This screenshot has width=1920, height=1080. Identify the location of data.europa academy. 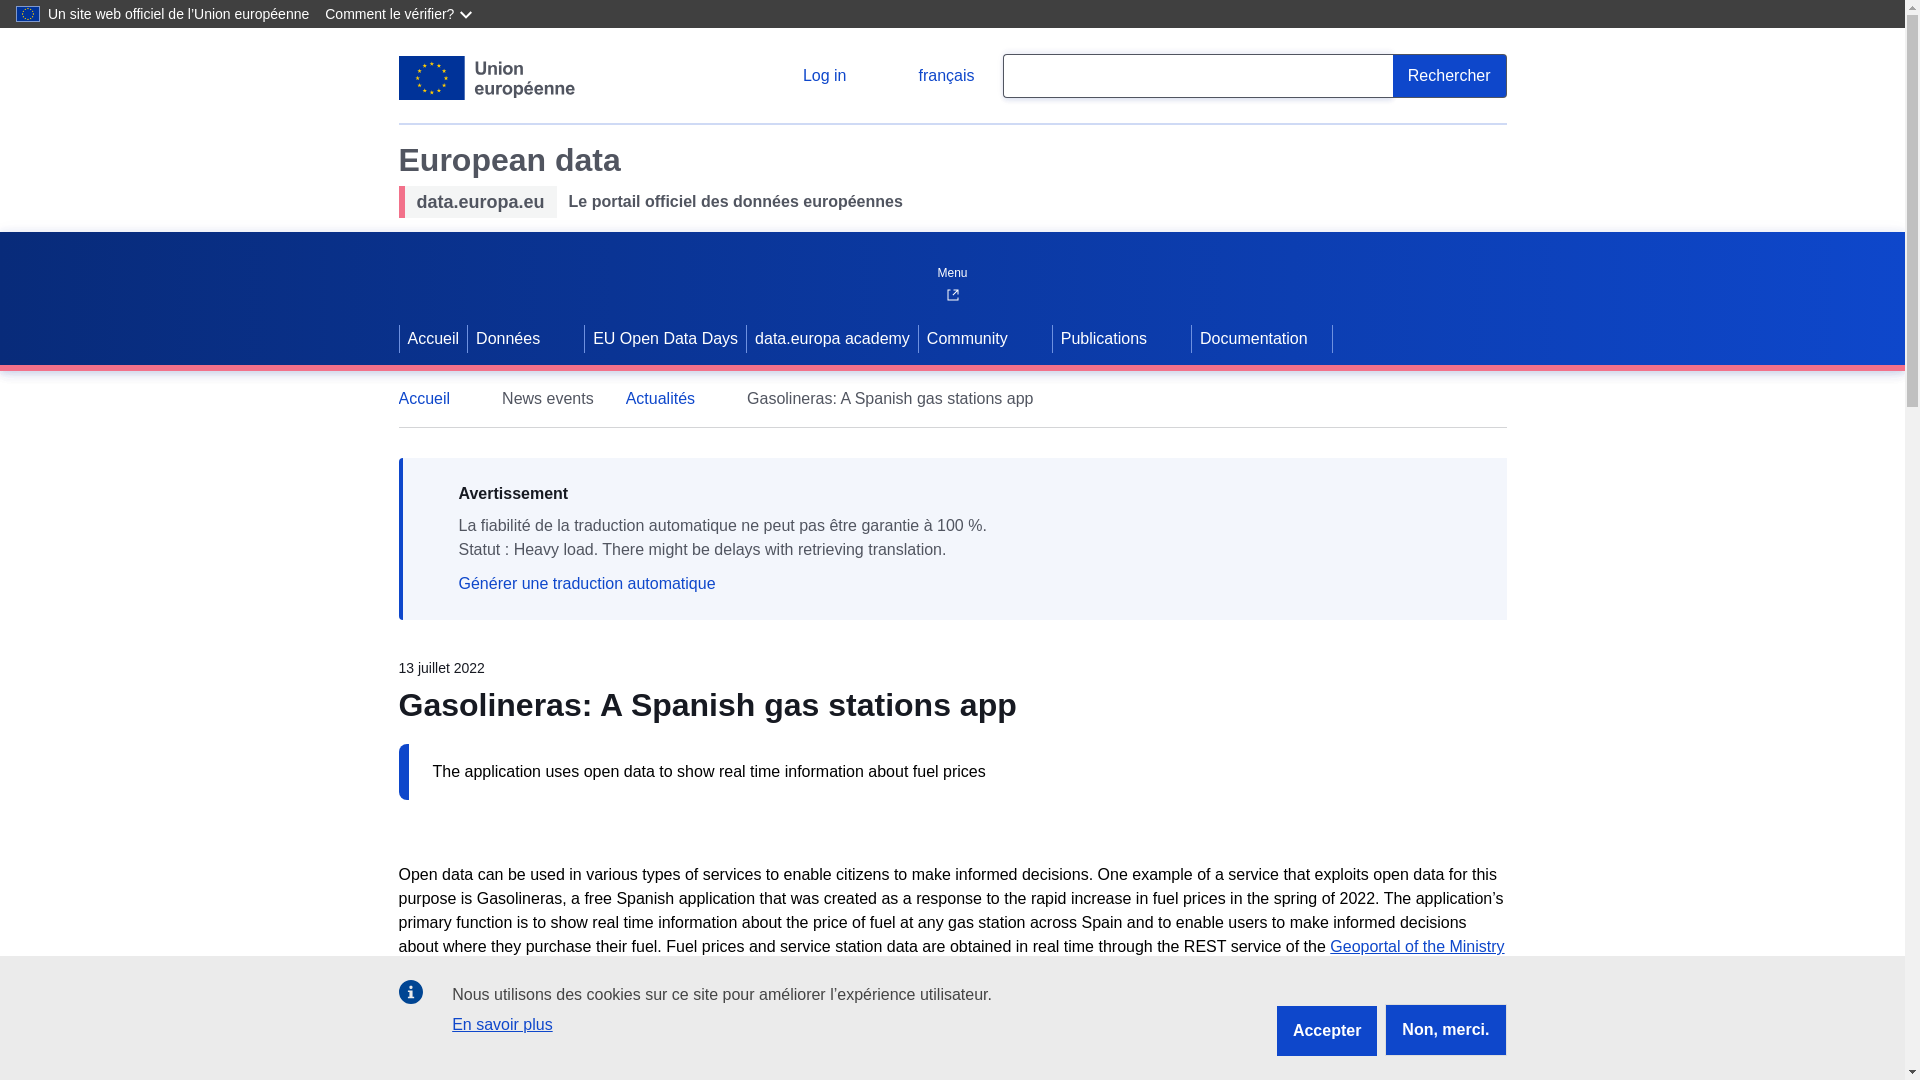
(832, 339).